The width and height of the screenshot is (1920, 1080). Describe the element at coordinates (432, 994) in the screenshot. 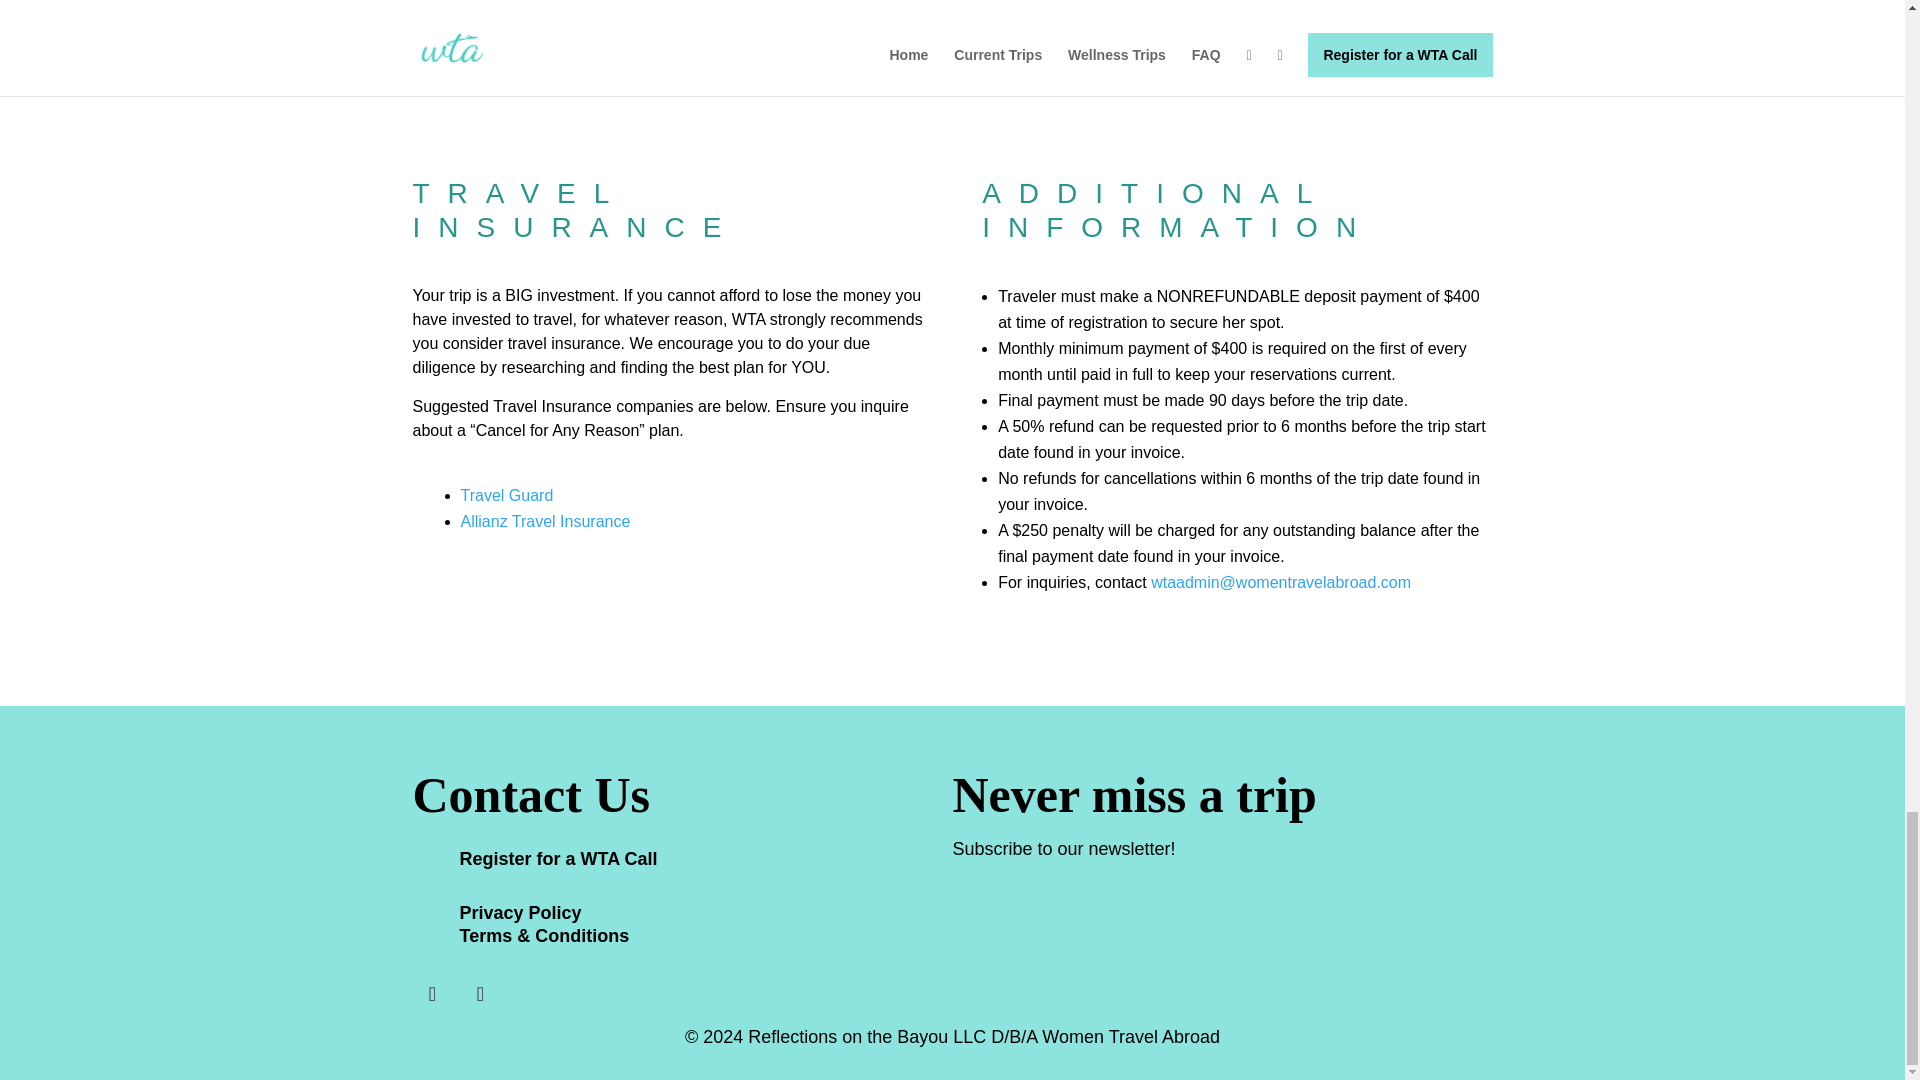

I see `Follow on Facebook` at that location.